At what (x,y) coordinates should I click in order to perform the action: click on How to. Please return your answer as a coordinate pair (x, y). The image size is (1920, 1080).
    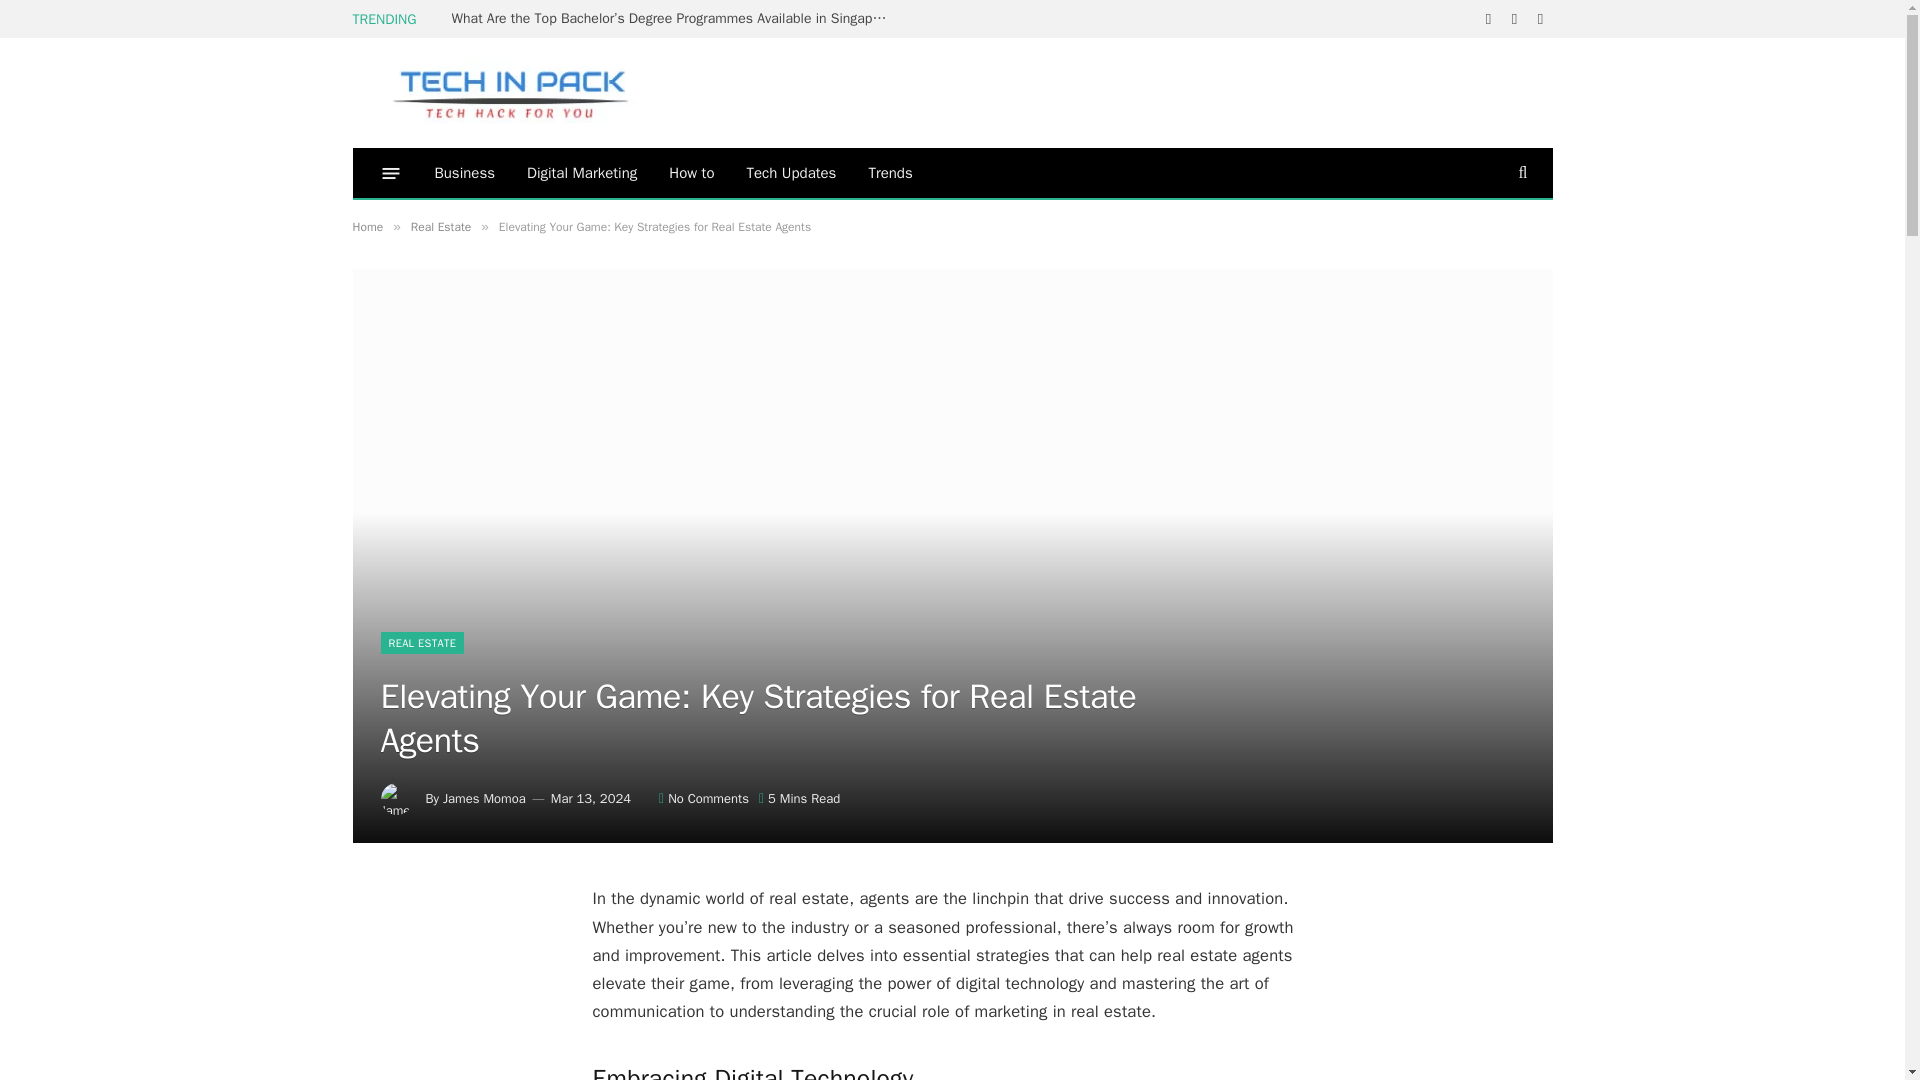
    Looking at the image, I should click on (690, 172).